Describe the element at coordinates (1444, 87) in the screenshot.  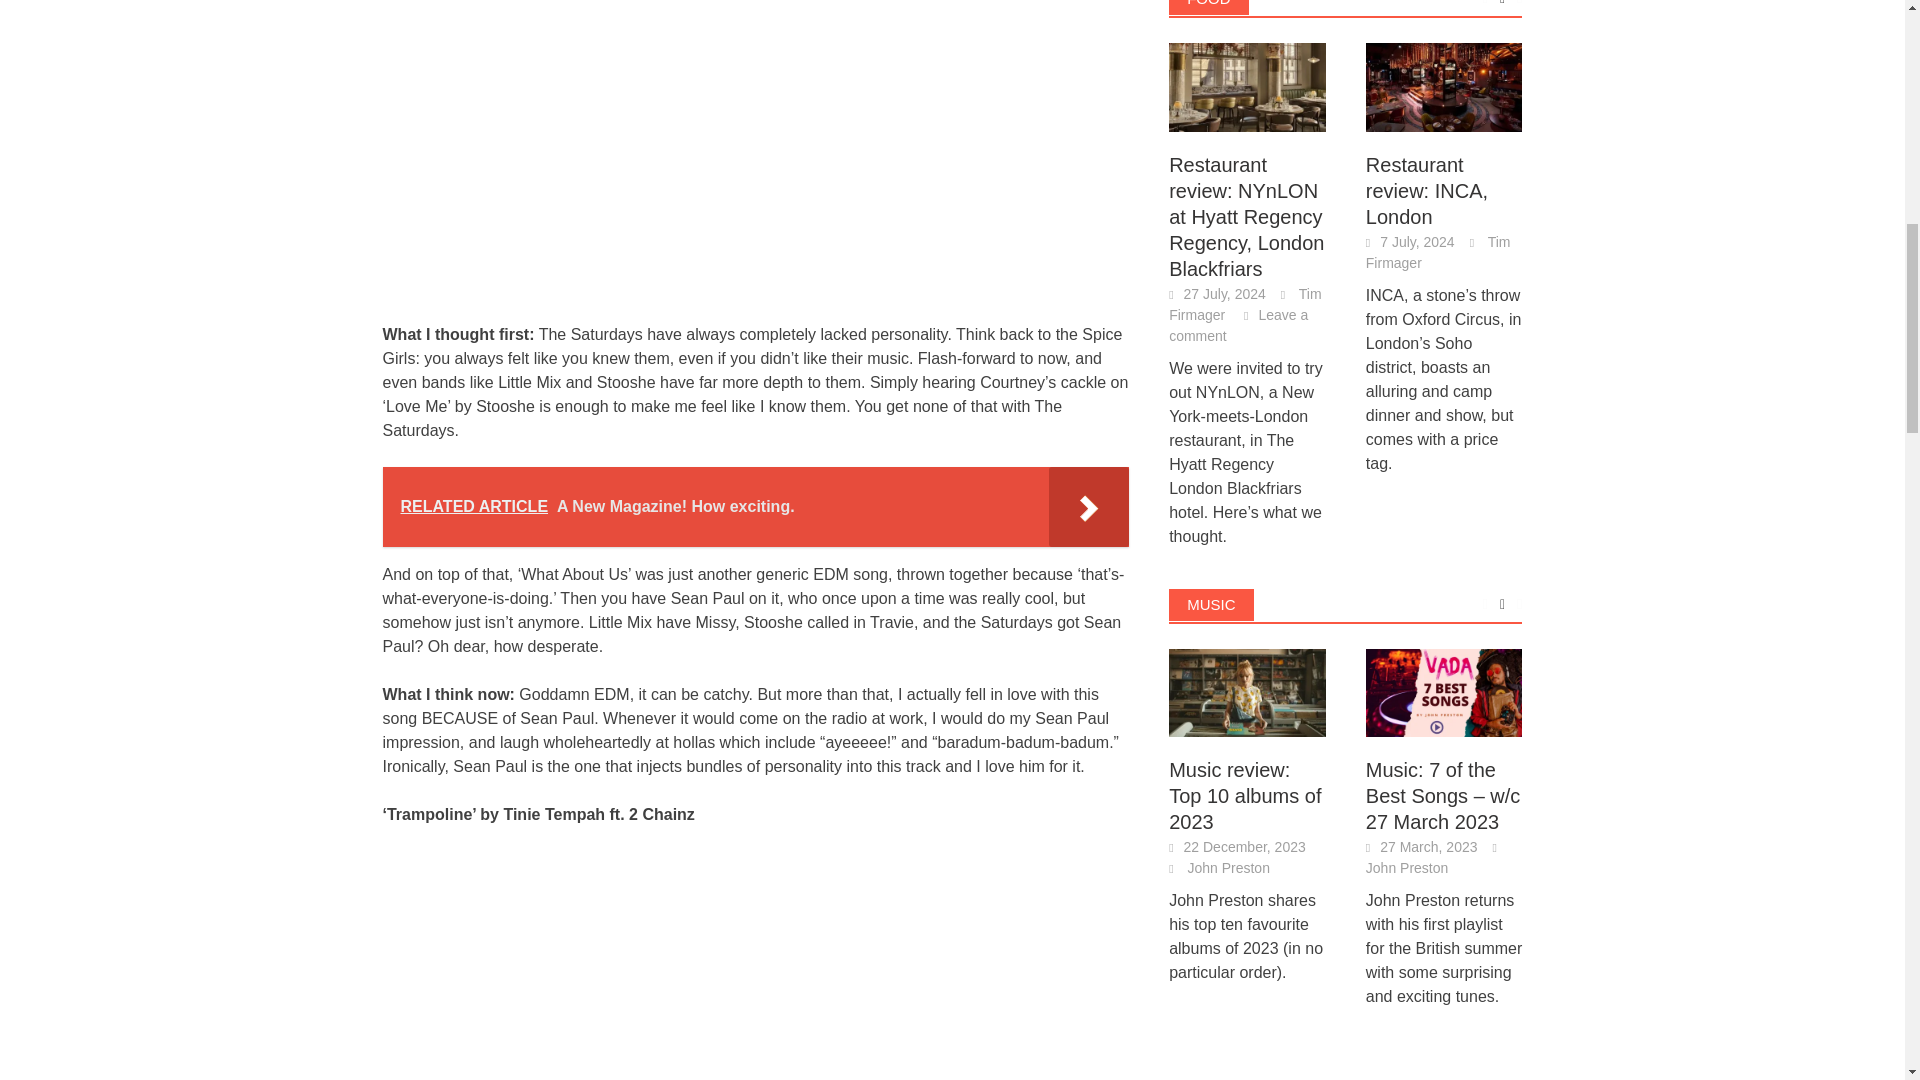
I see `Restaurant review: INCA, London` at that location.